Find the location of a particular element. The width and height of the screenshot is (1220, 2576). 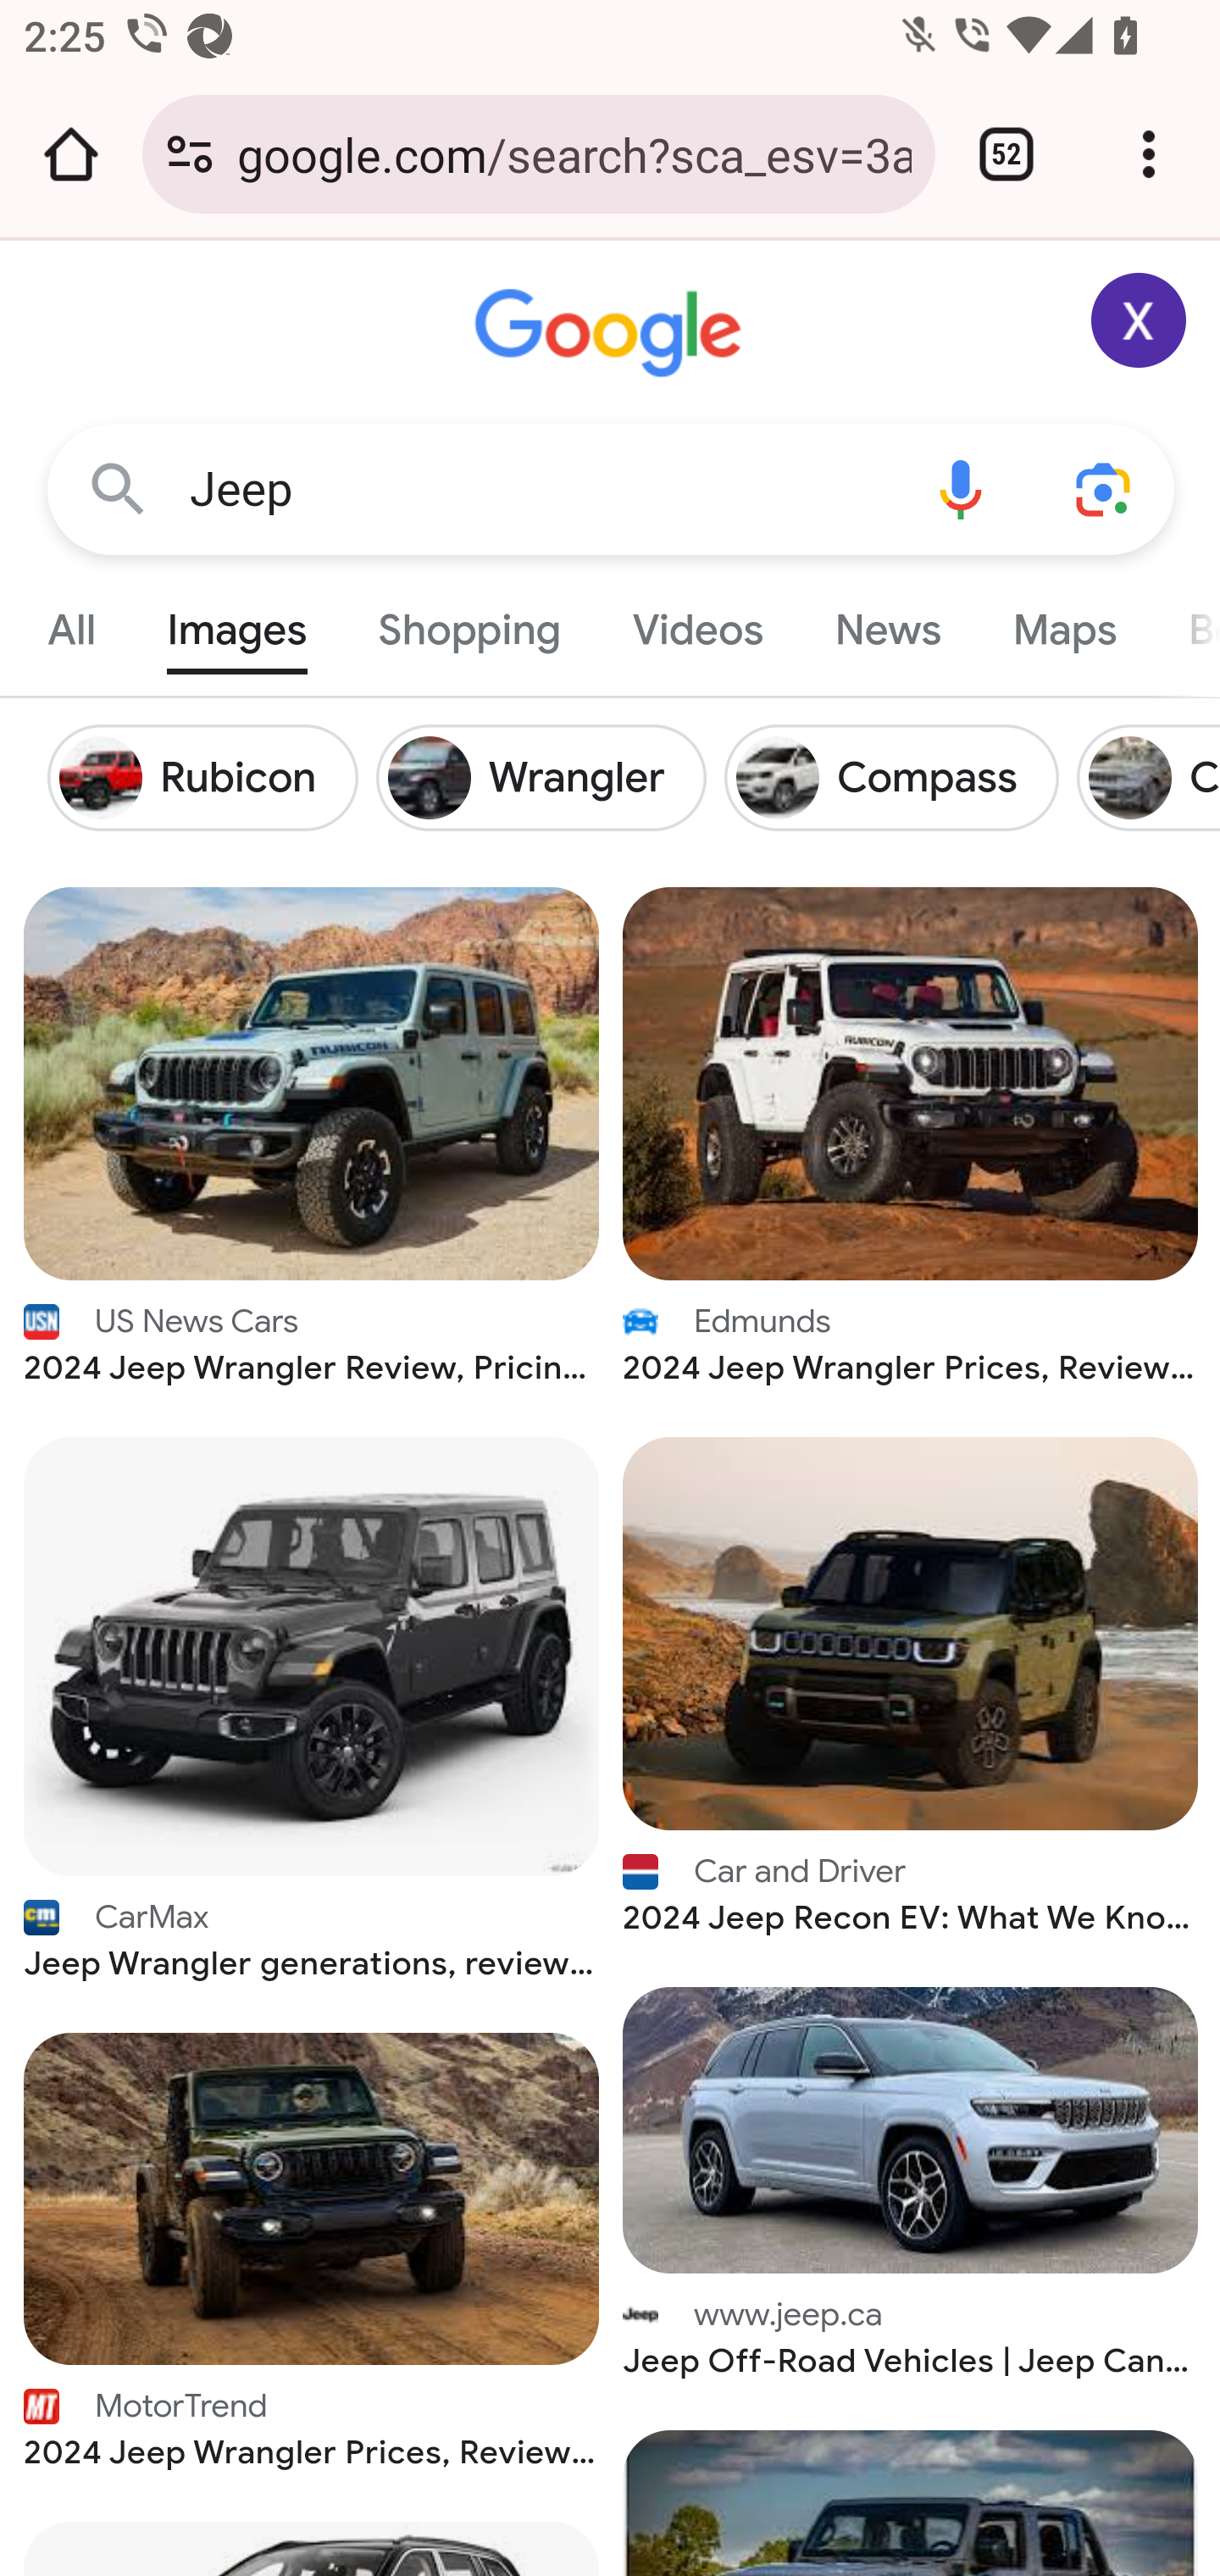

Shopping is located at coordinates (469, 622).